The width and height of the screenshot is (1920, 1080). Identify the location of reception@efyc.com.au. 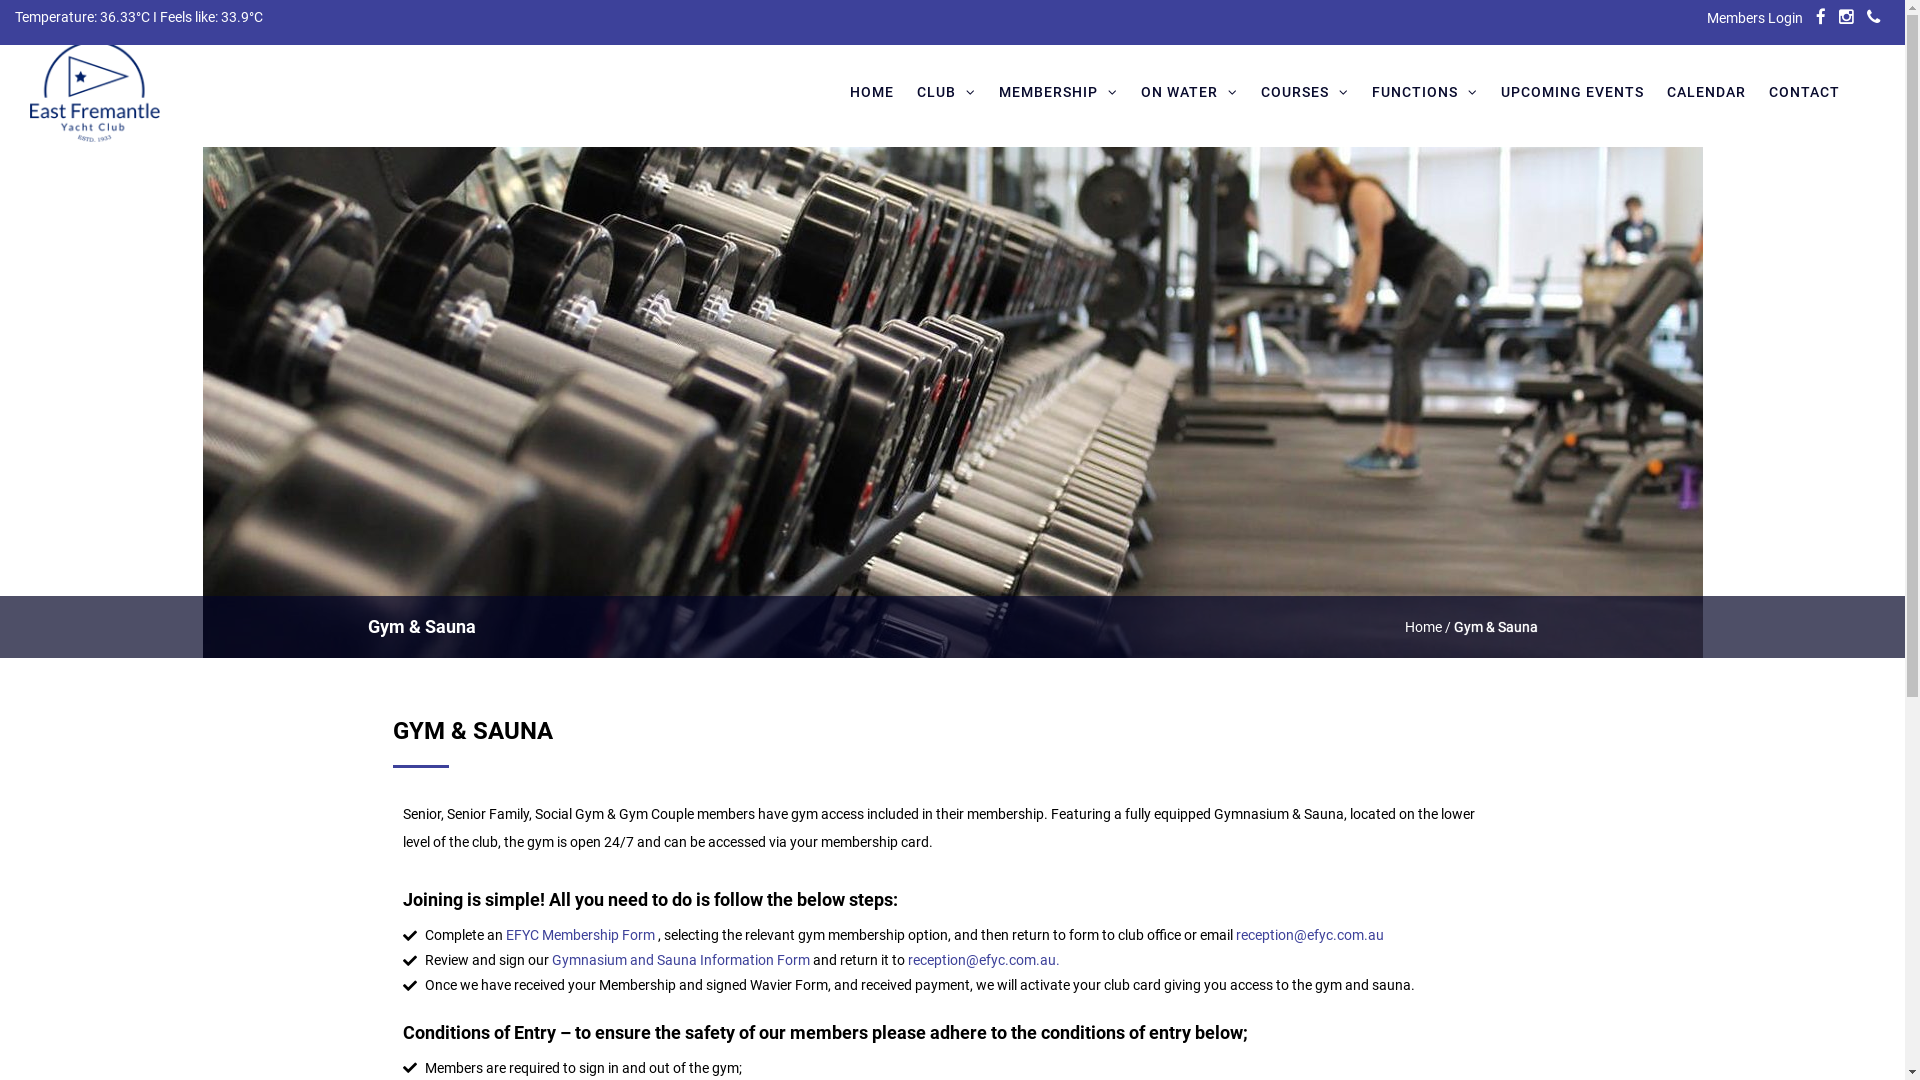
(1310, 935).